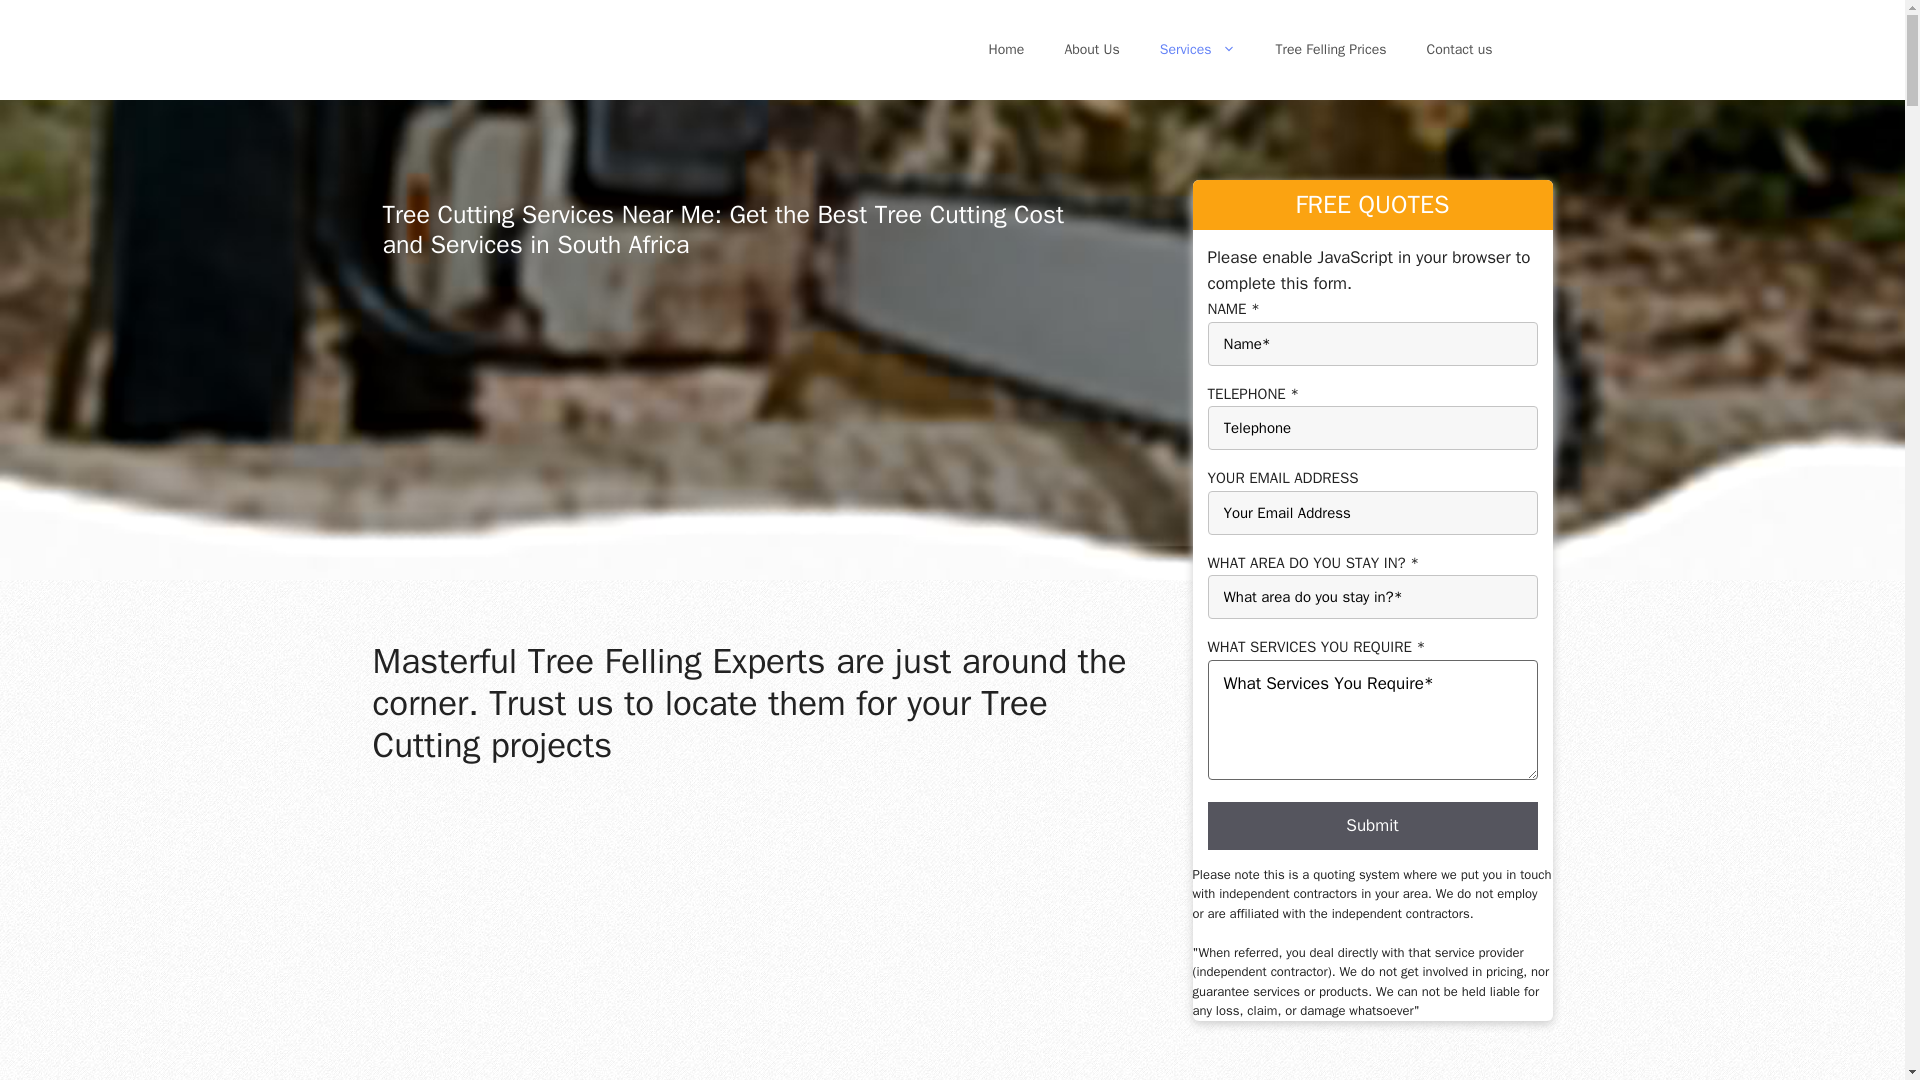 The height and width of the screenshot is (1080, 1920). Describe the element at coordinates (1198, 50) in the screenshot. I see `Services` at that location.